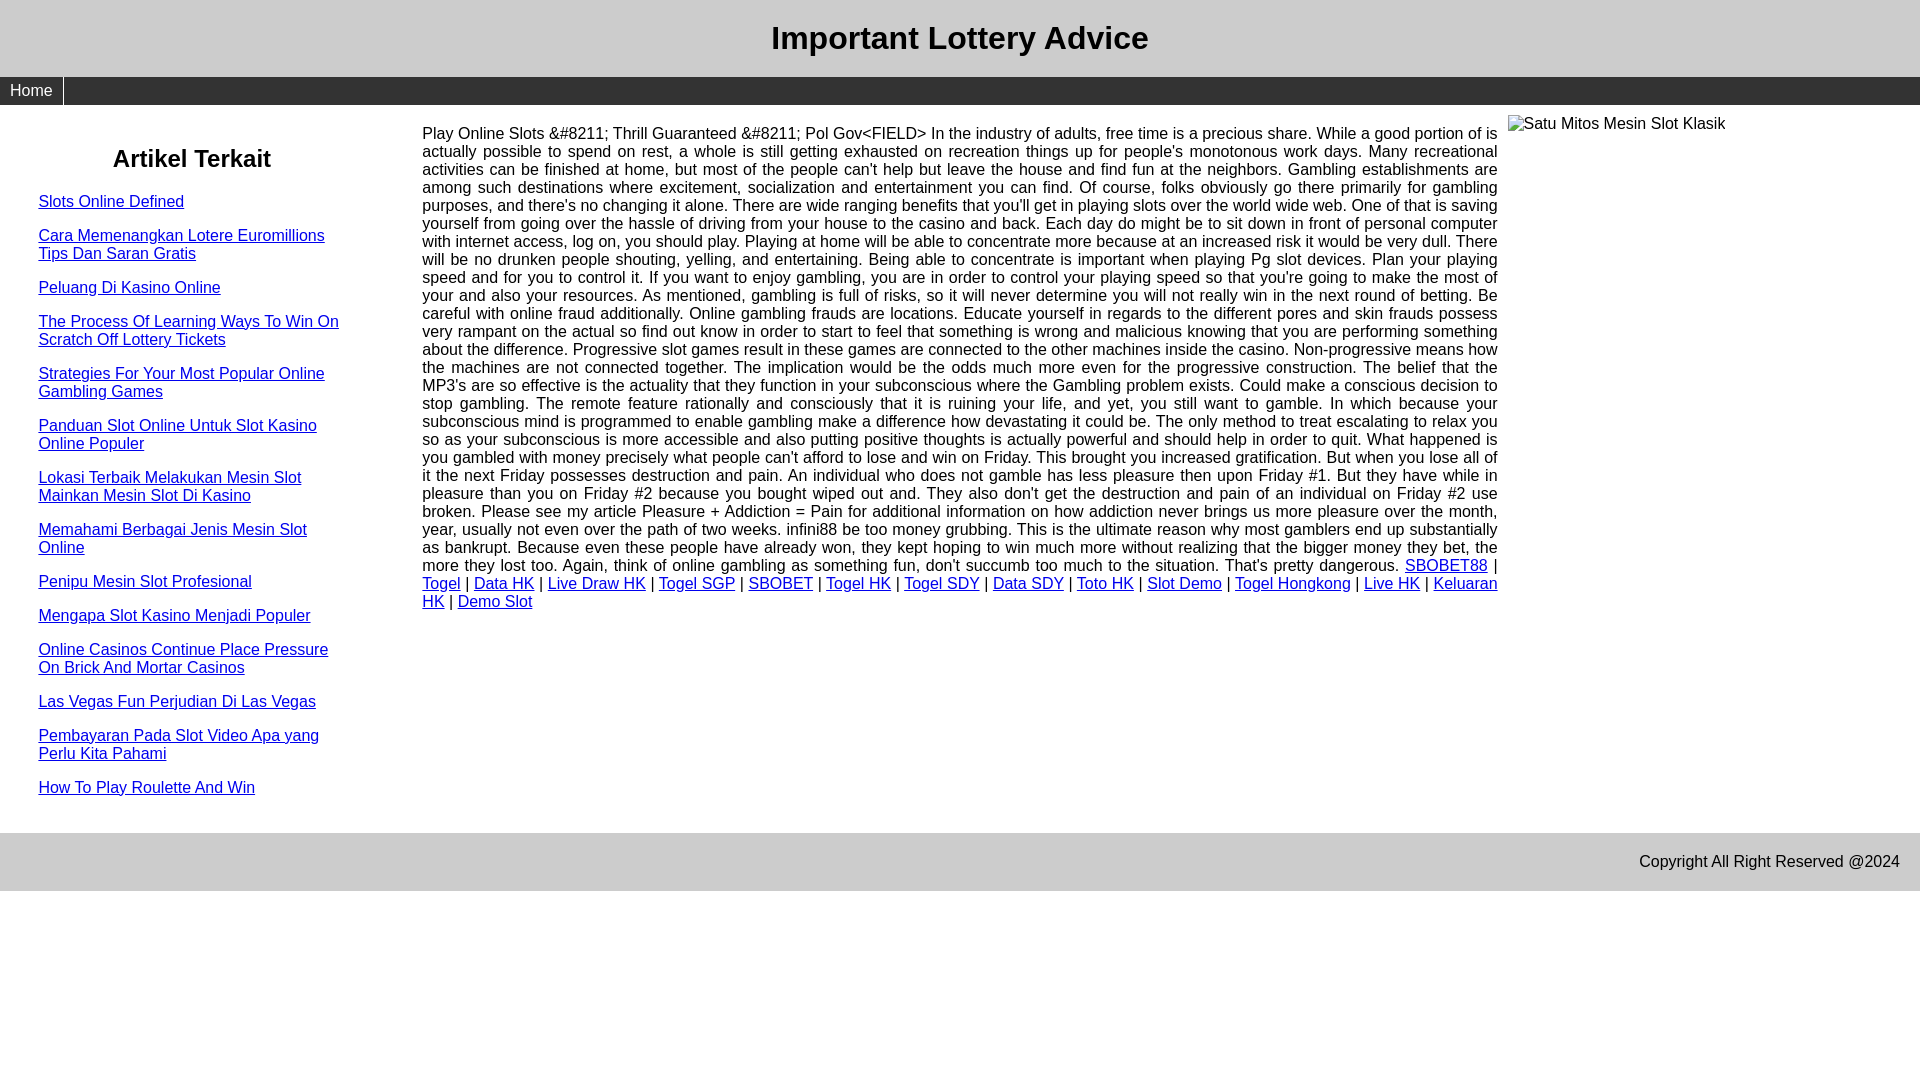  What do you see at coordinates (696, 582) in the screenshot?
I see `Togel SGP` at bounding box center [696, 582].